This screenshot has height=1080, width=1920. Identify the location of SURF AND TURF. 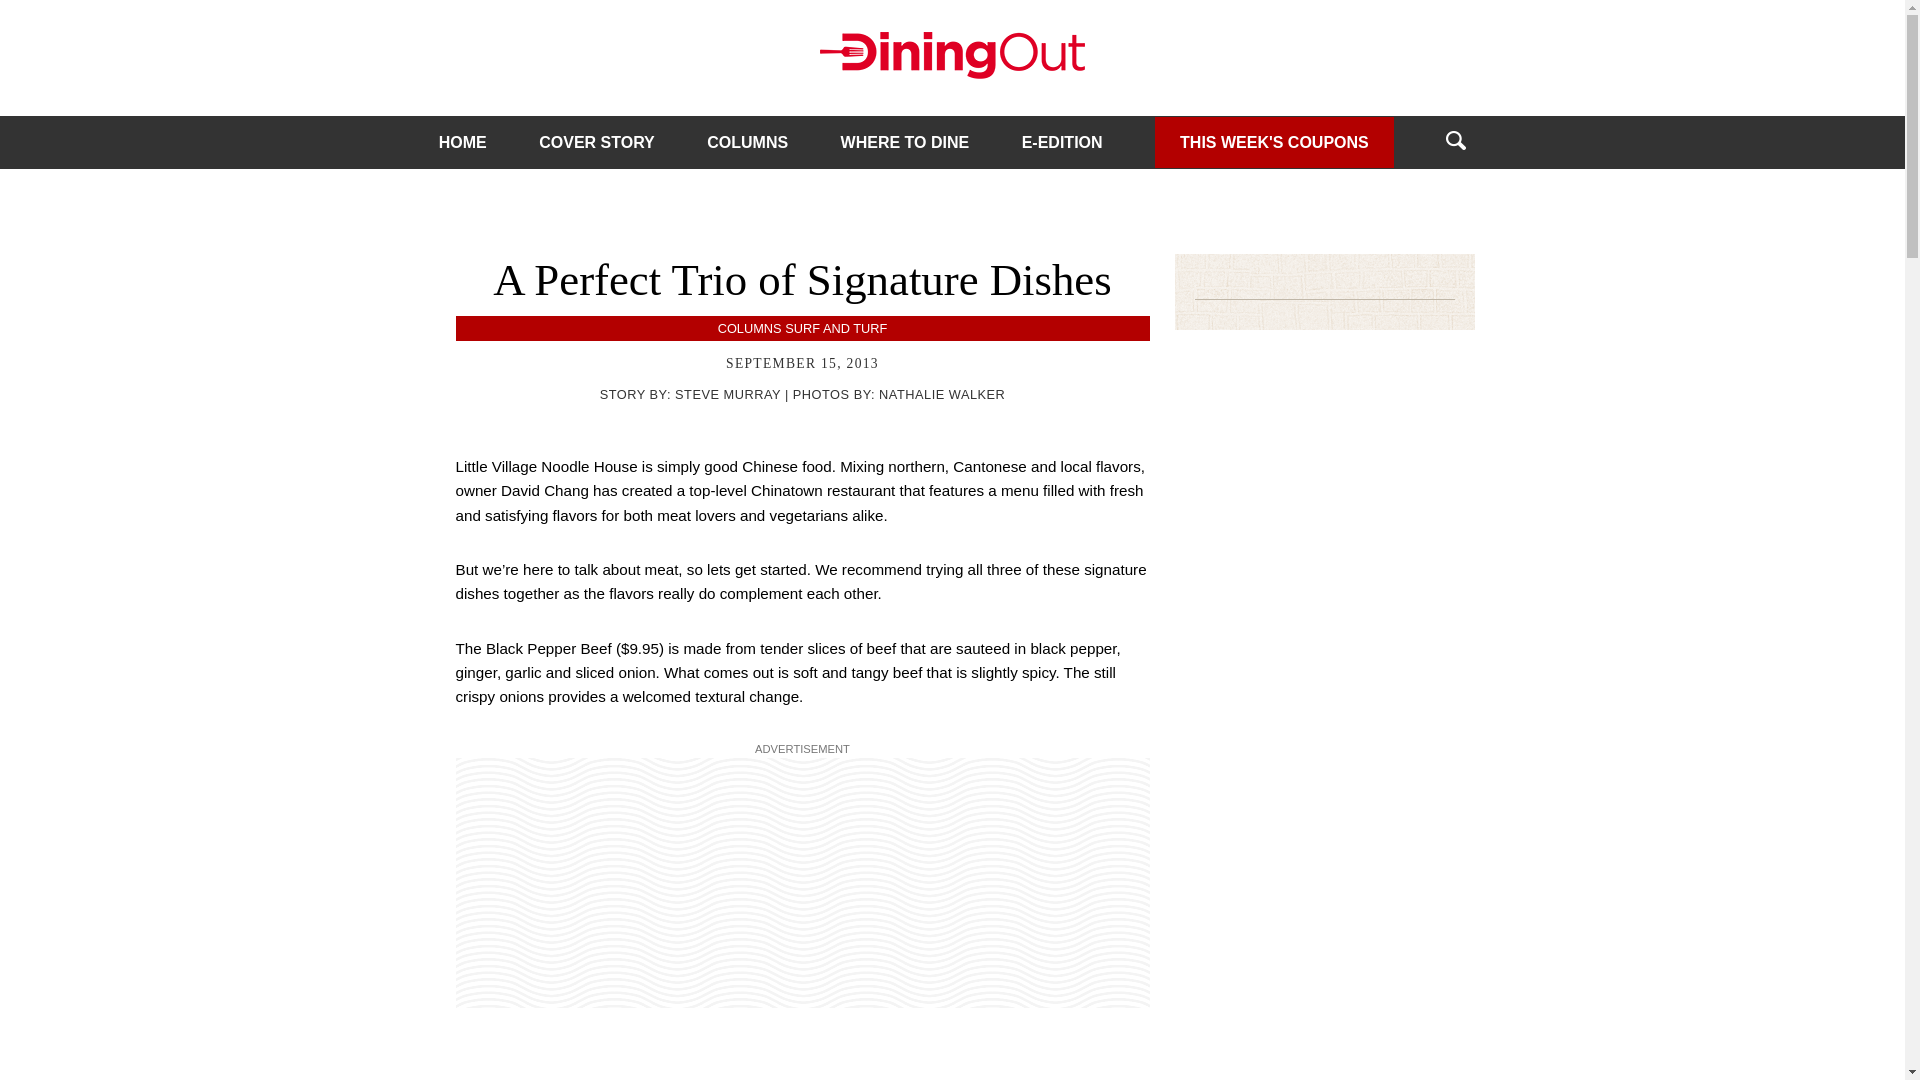
(836, 328).